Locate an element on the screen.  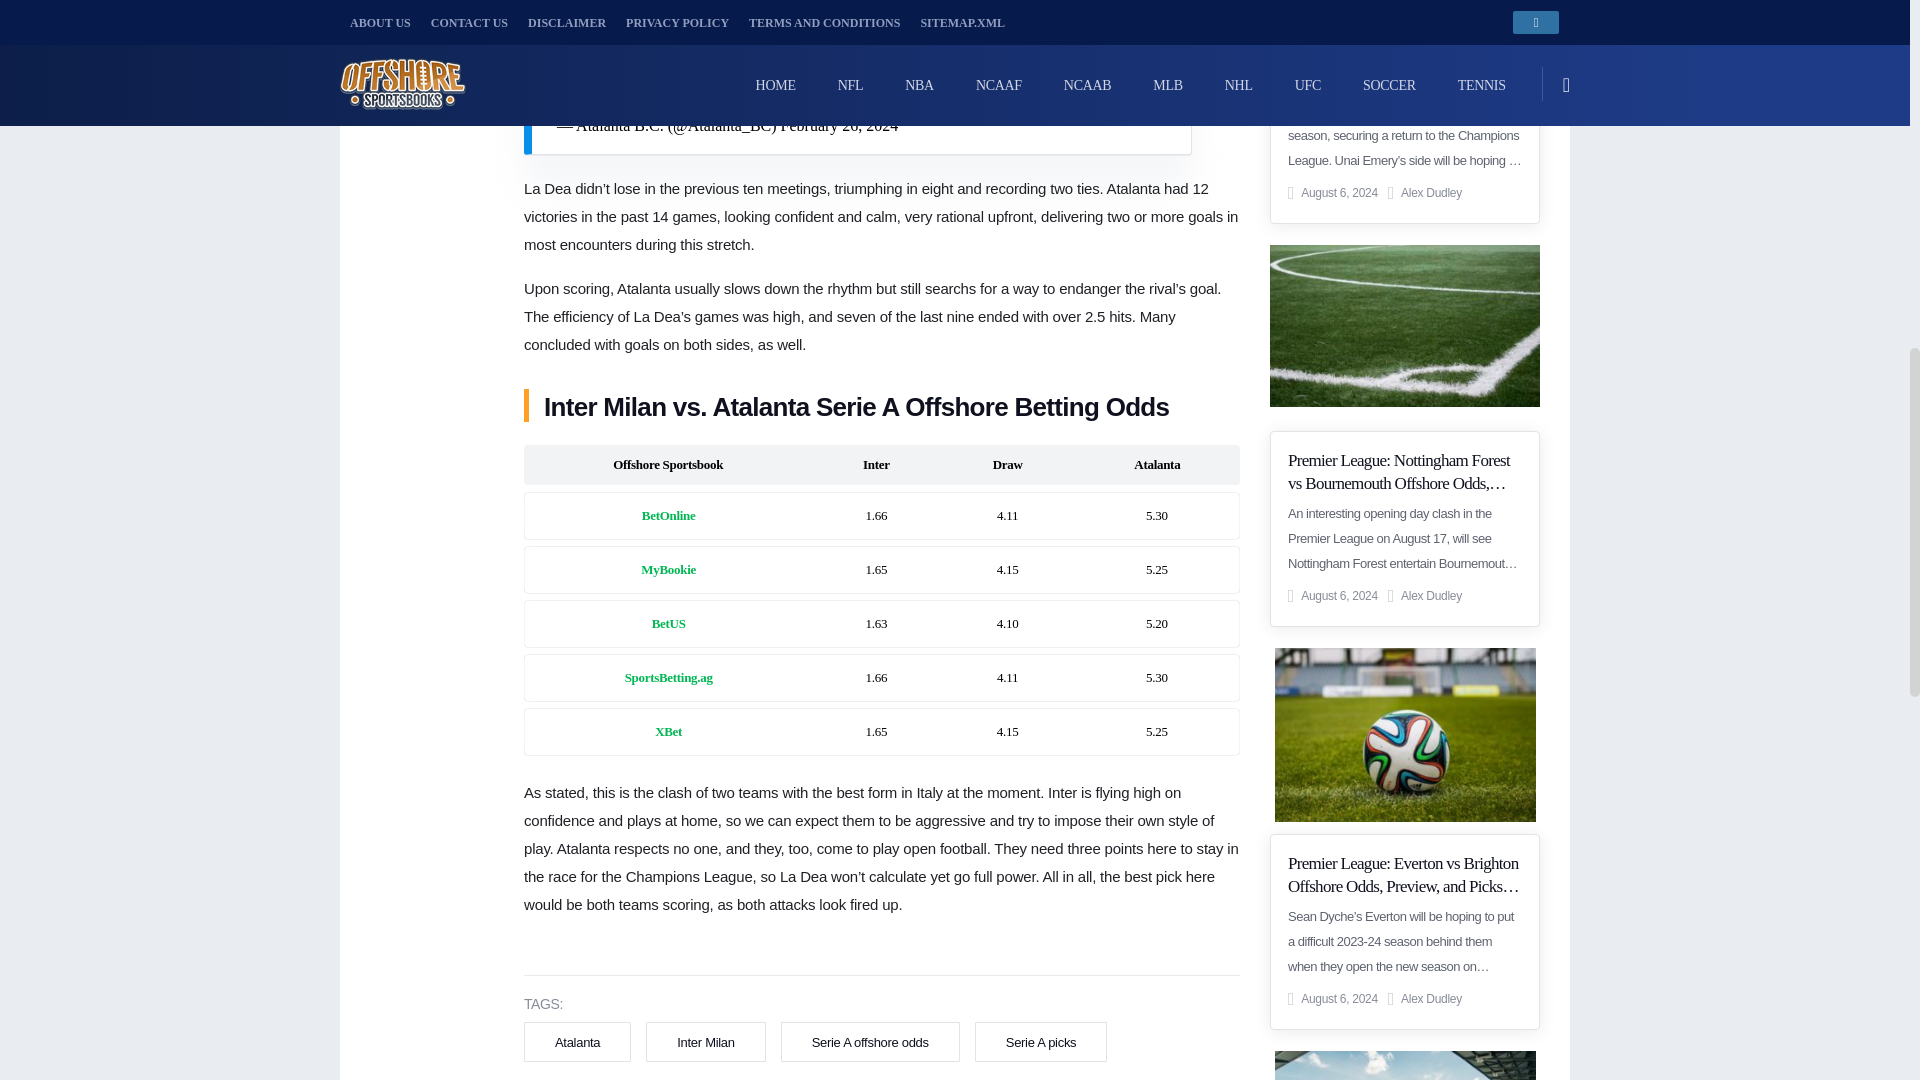
February 26, 2024 is located at coordinates (840, 124).